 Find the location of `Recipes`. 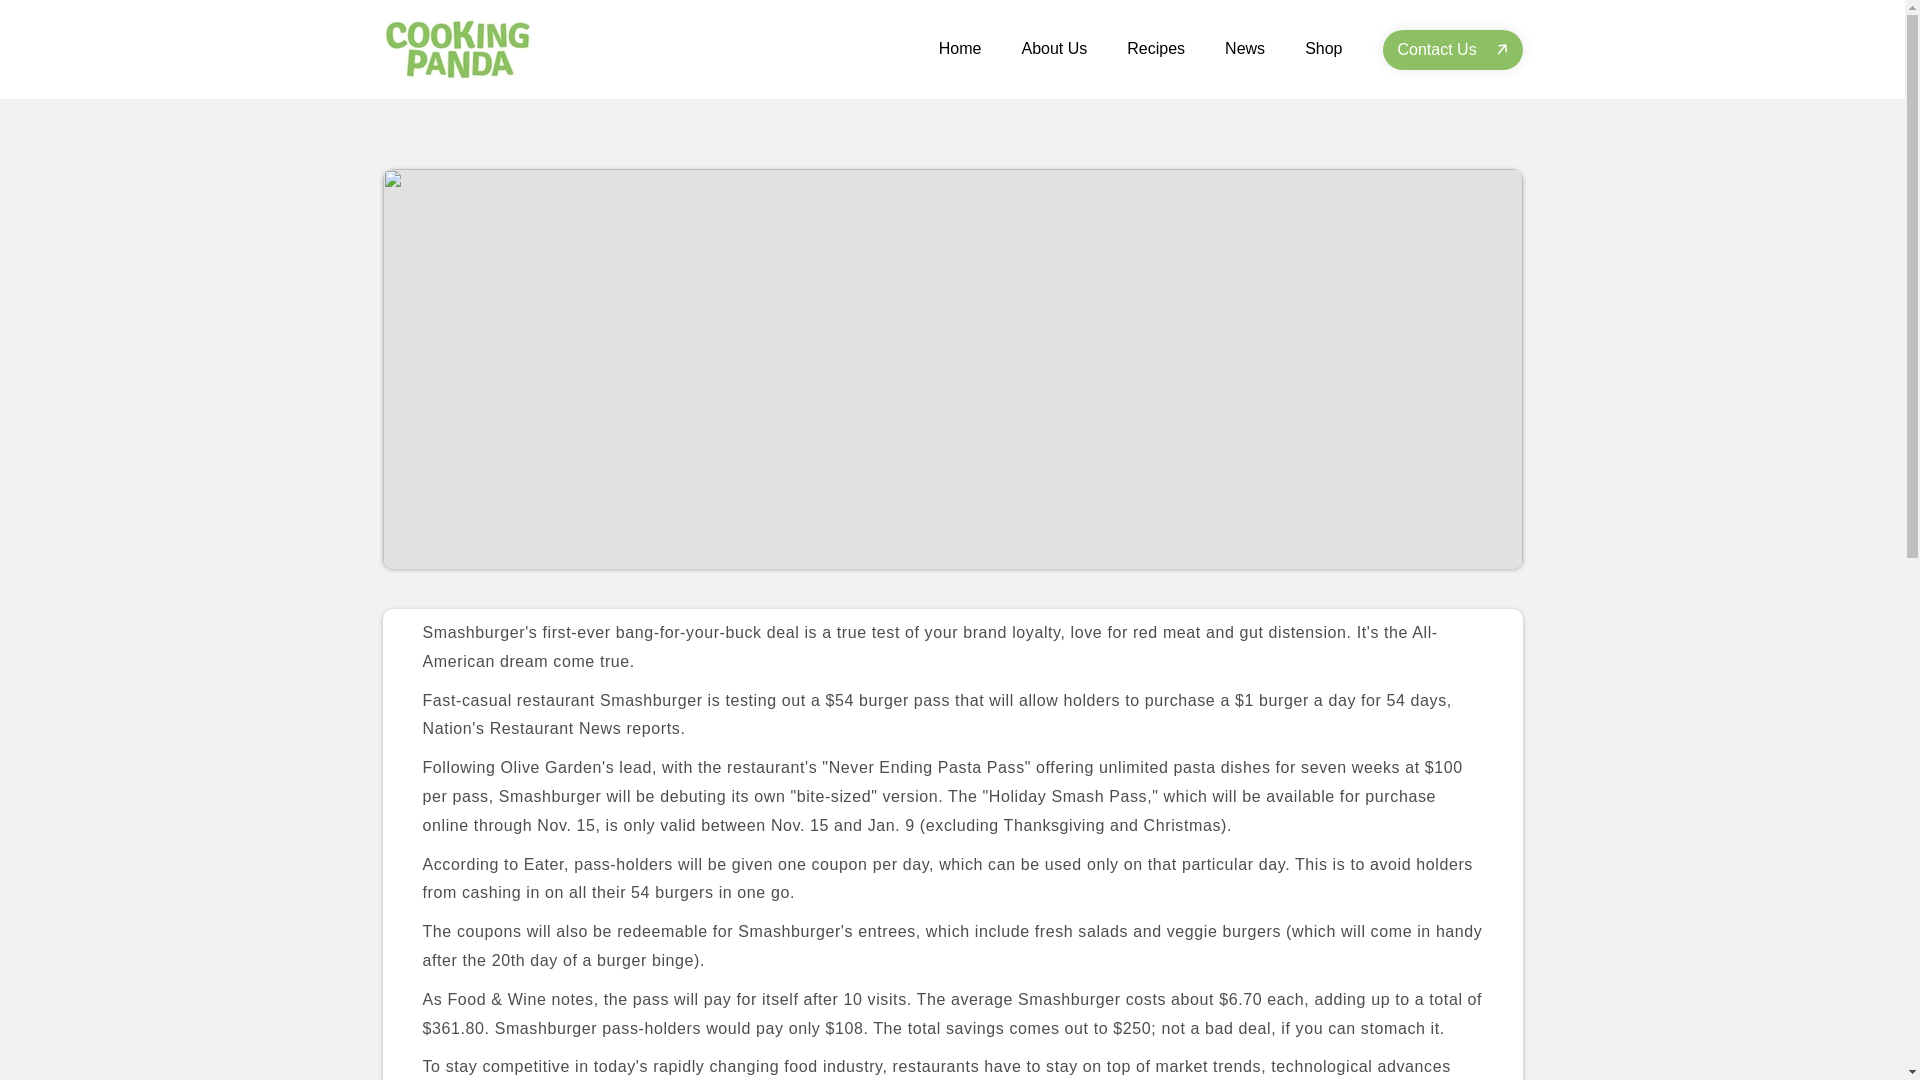

Recipes is located at coordinates (1156, 48).